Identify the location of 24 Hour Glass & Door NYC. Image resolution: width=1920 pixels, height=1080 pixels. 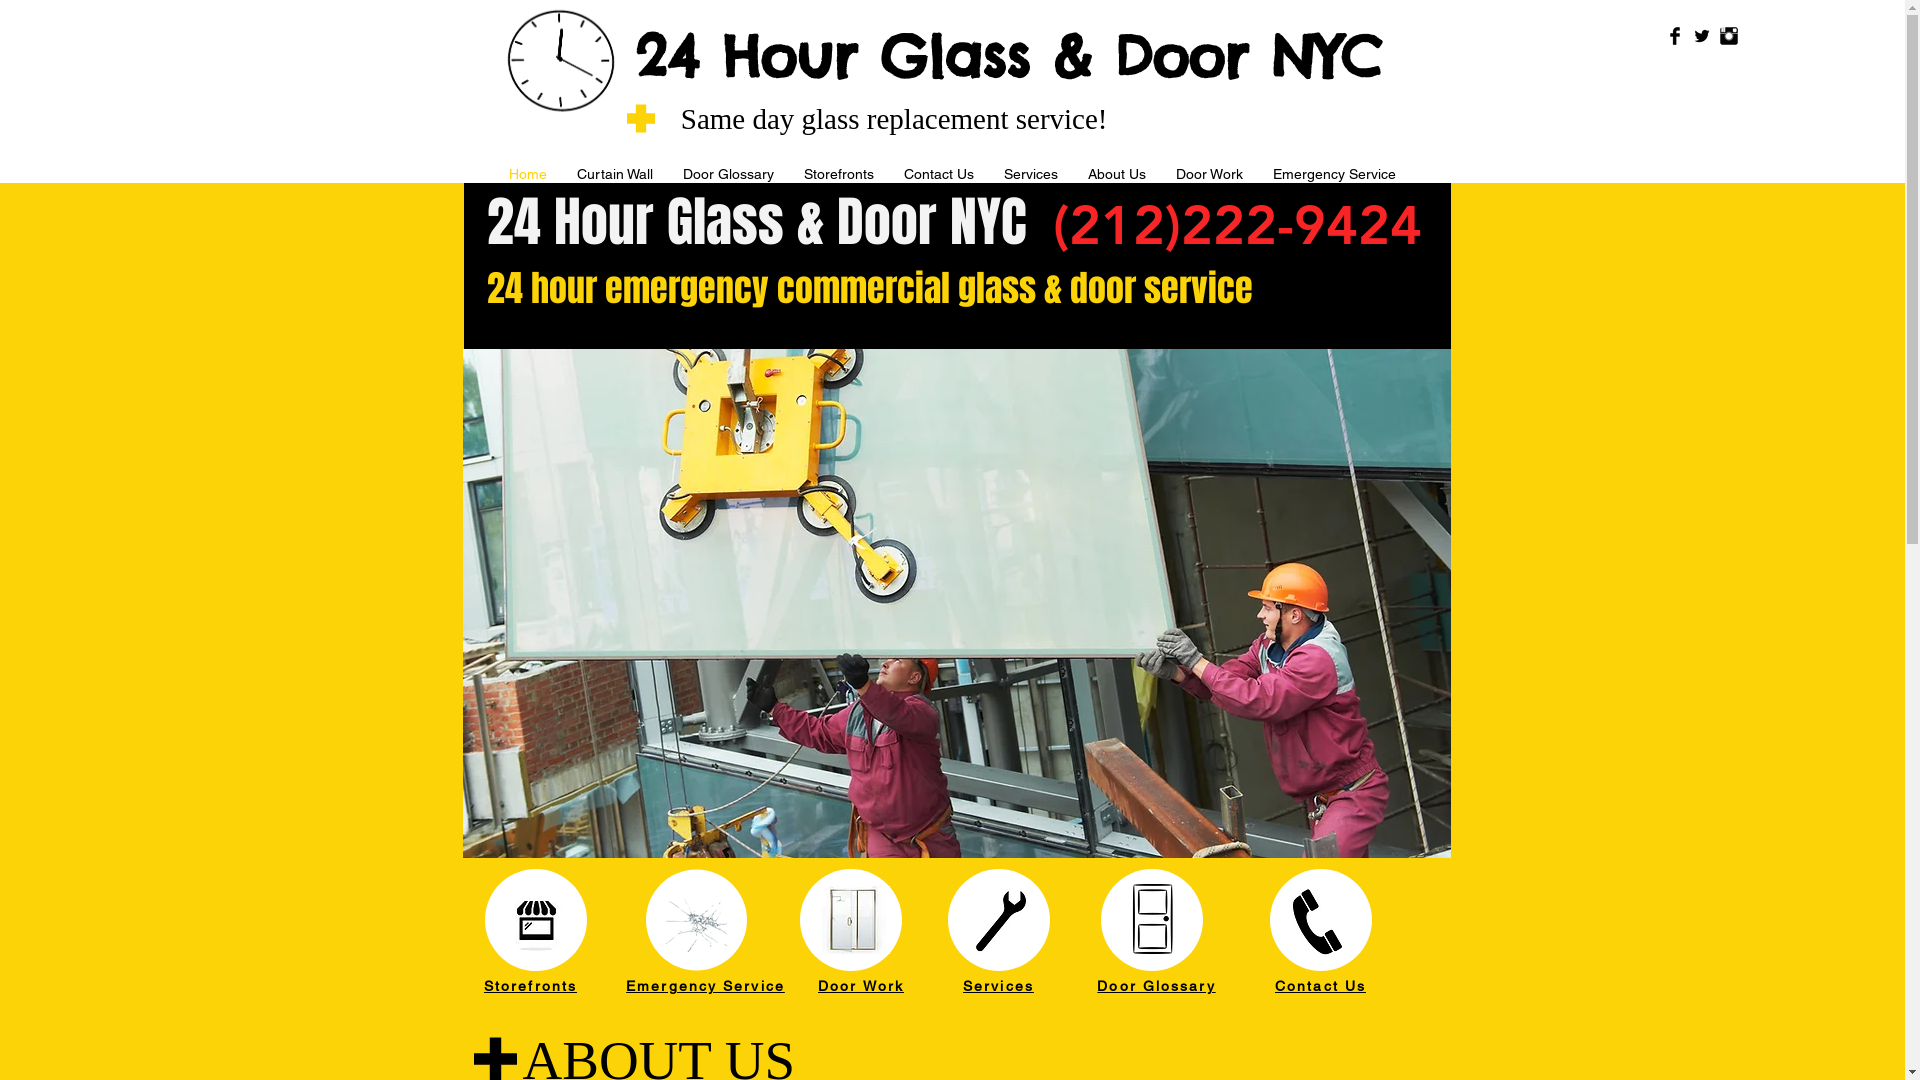
(1007, 56).